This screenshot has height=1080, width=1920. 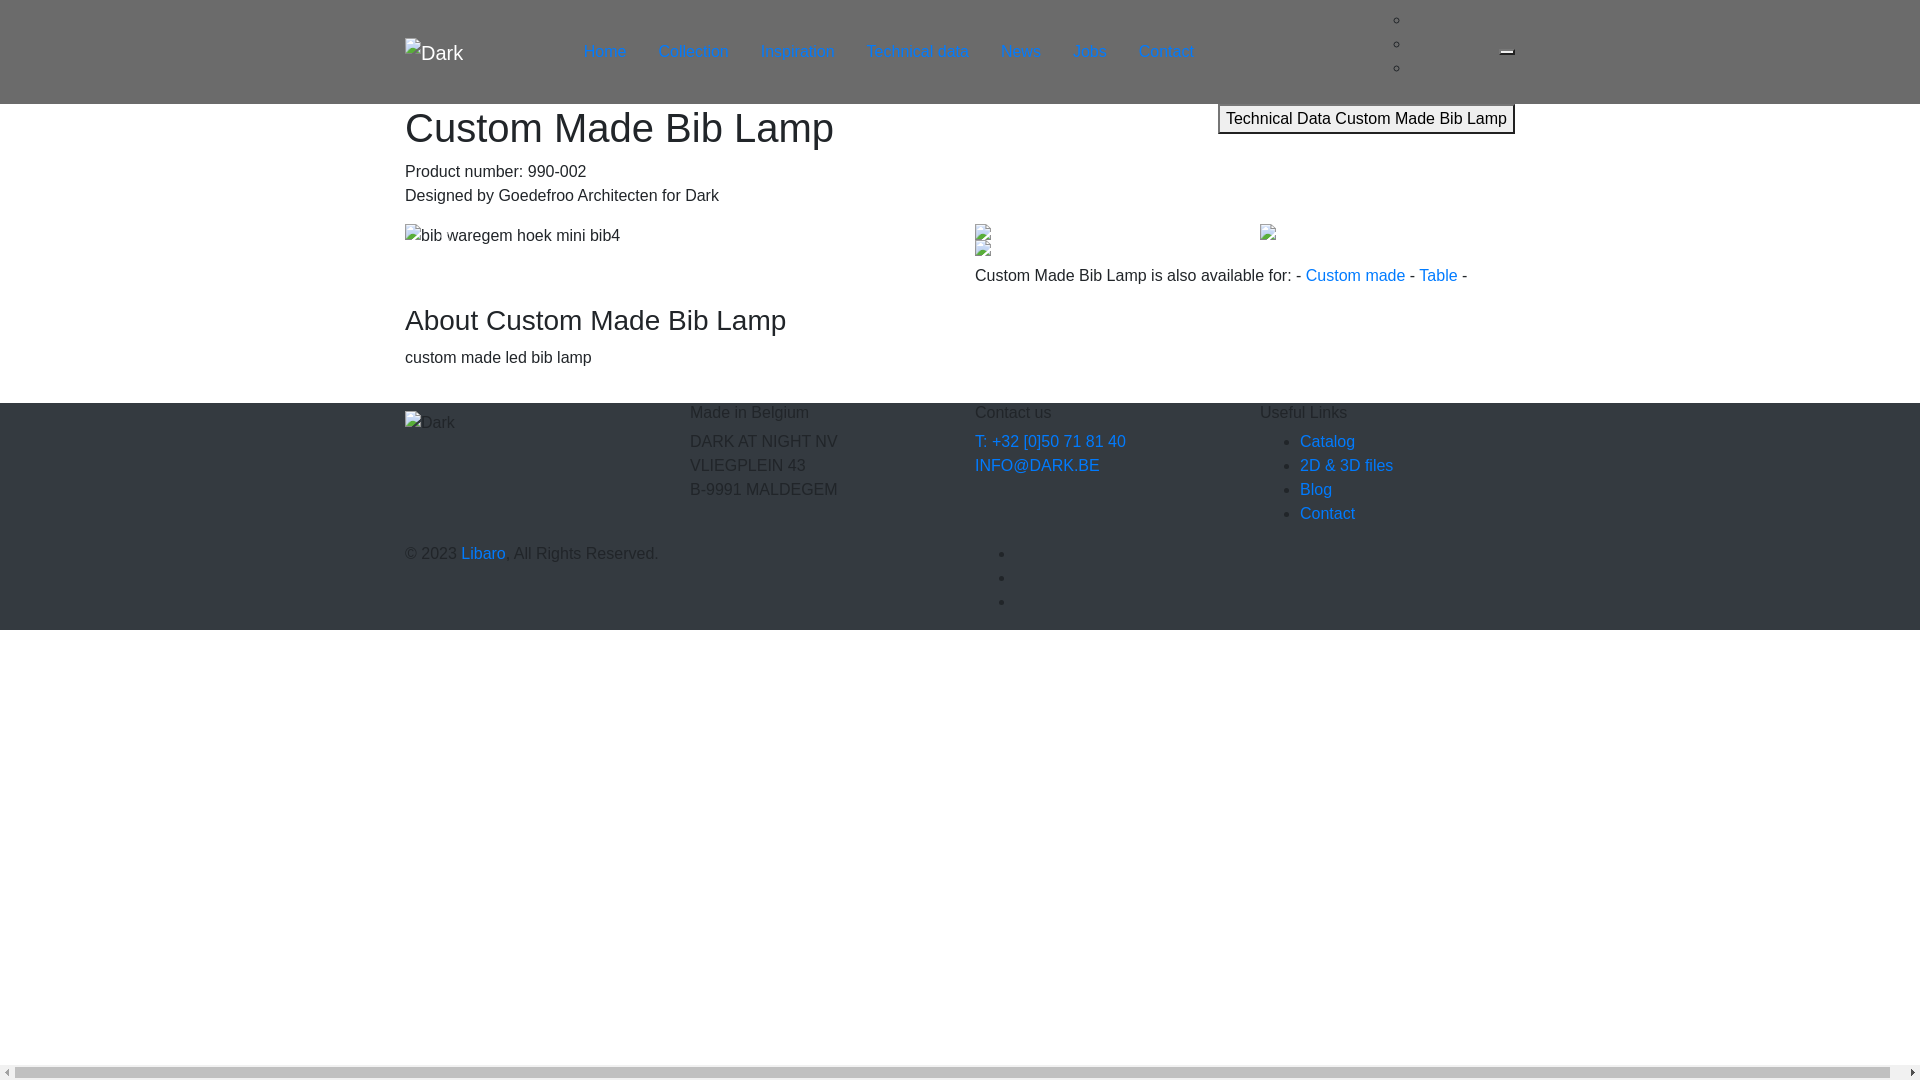 I want to click on T: +32 [0]50 71 81 40, so click(x=1050, y=442).